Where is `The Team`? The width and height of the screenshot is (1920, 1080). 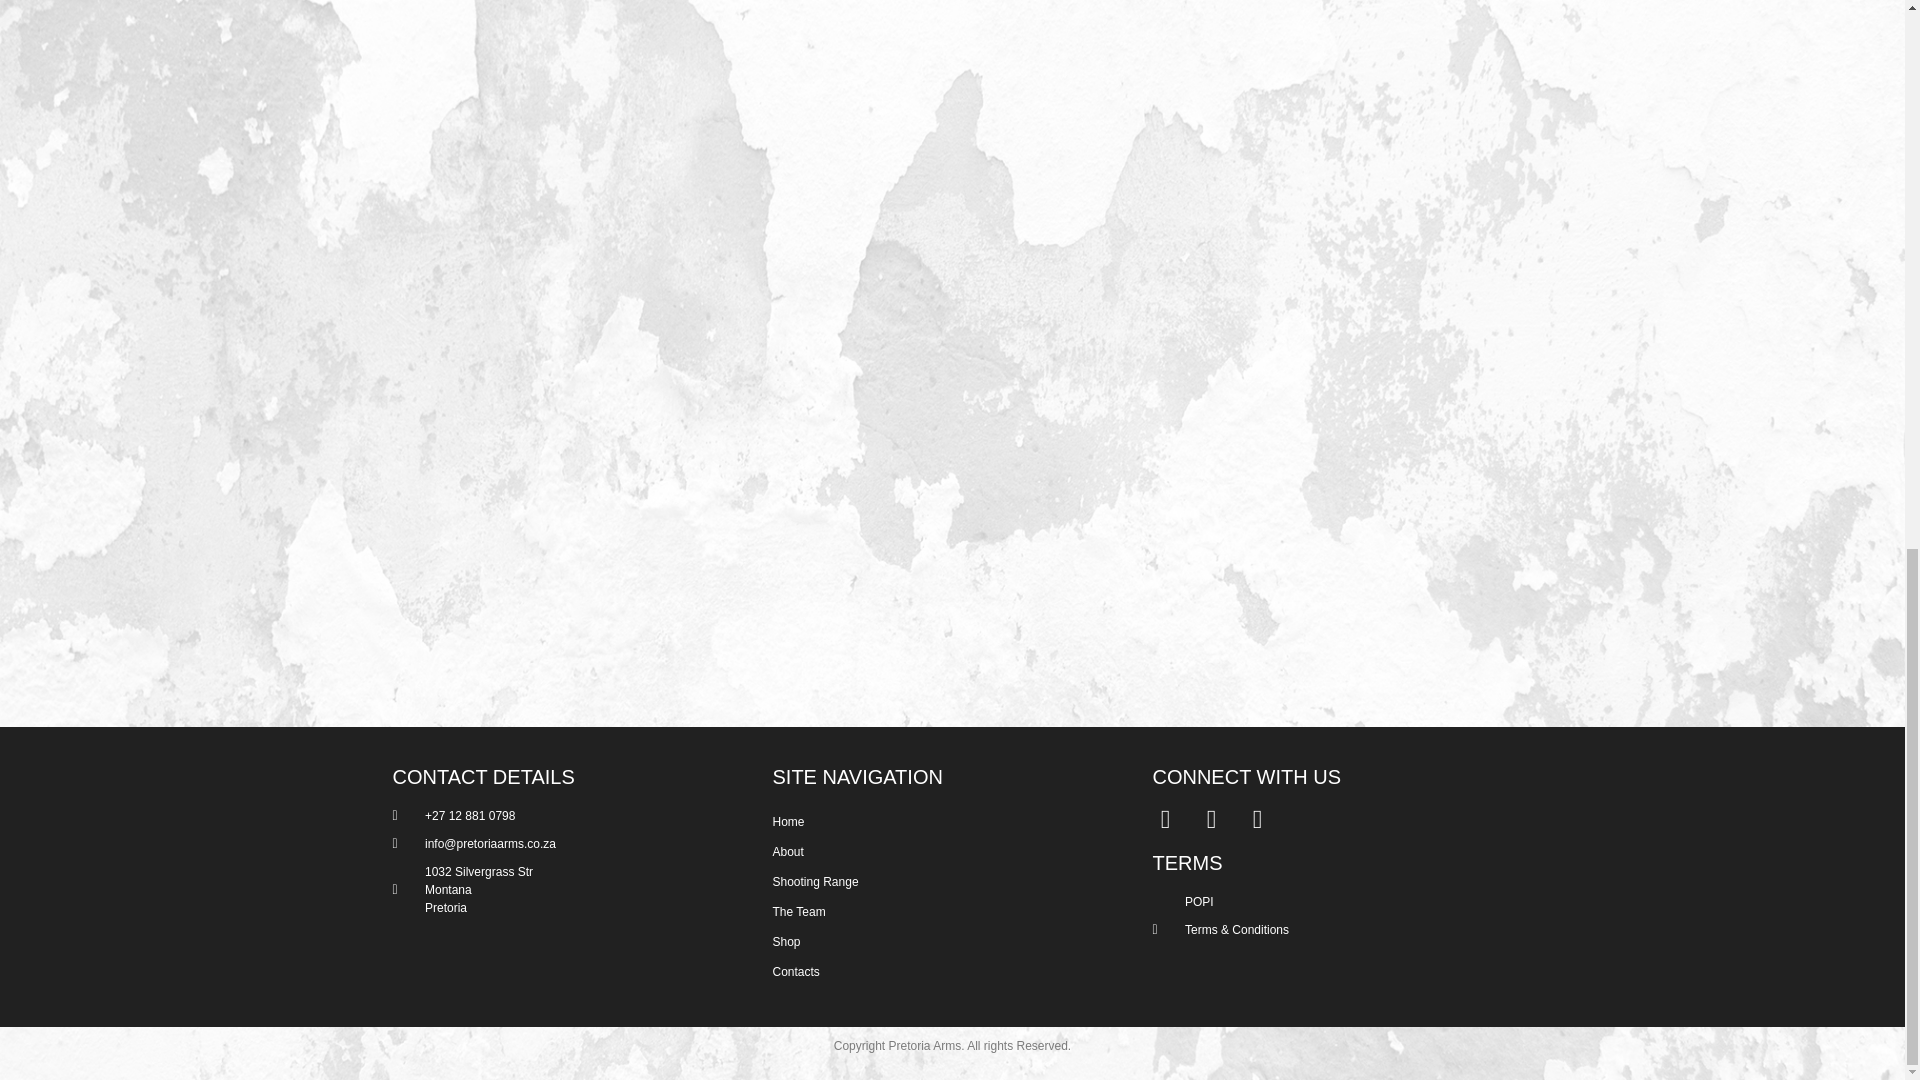 The Team is located at coordinates (942, 912).